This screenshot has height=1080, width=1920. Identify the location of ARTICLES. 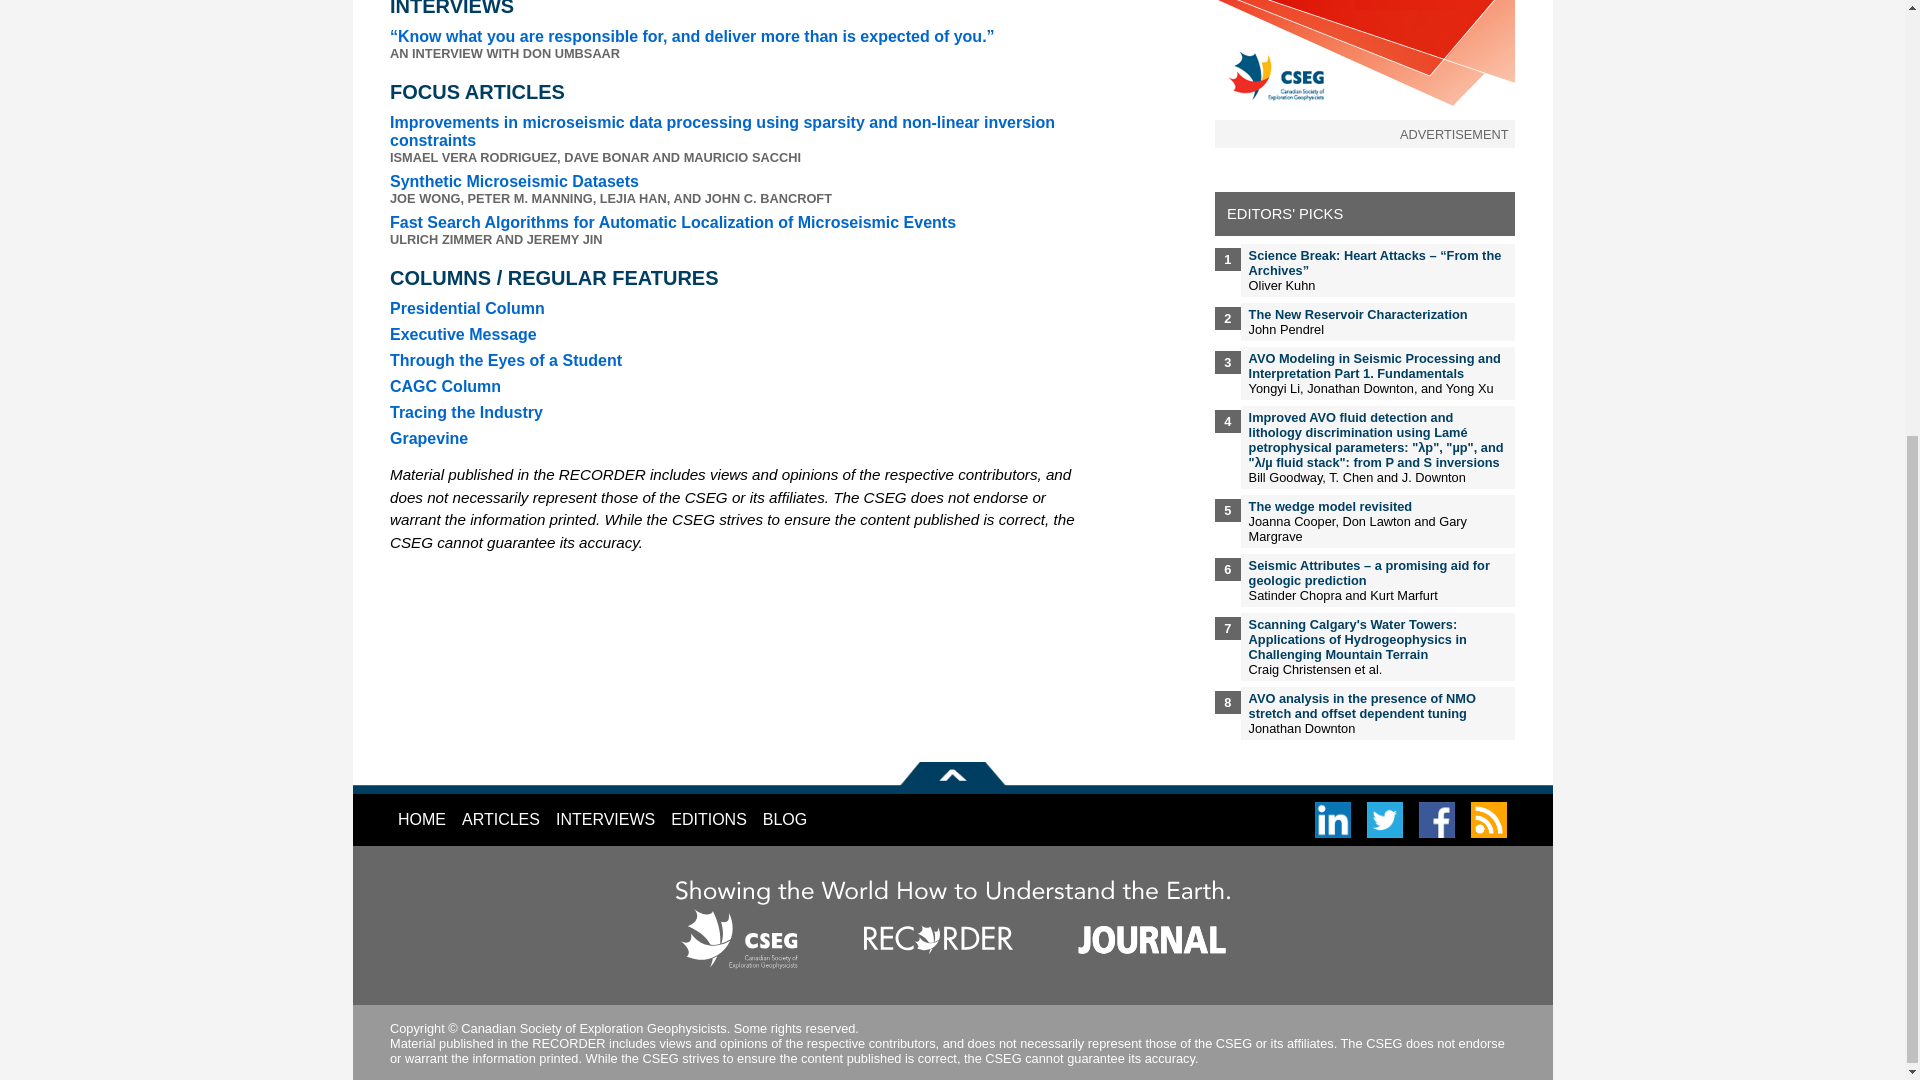
(500, 819).